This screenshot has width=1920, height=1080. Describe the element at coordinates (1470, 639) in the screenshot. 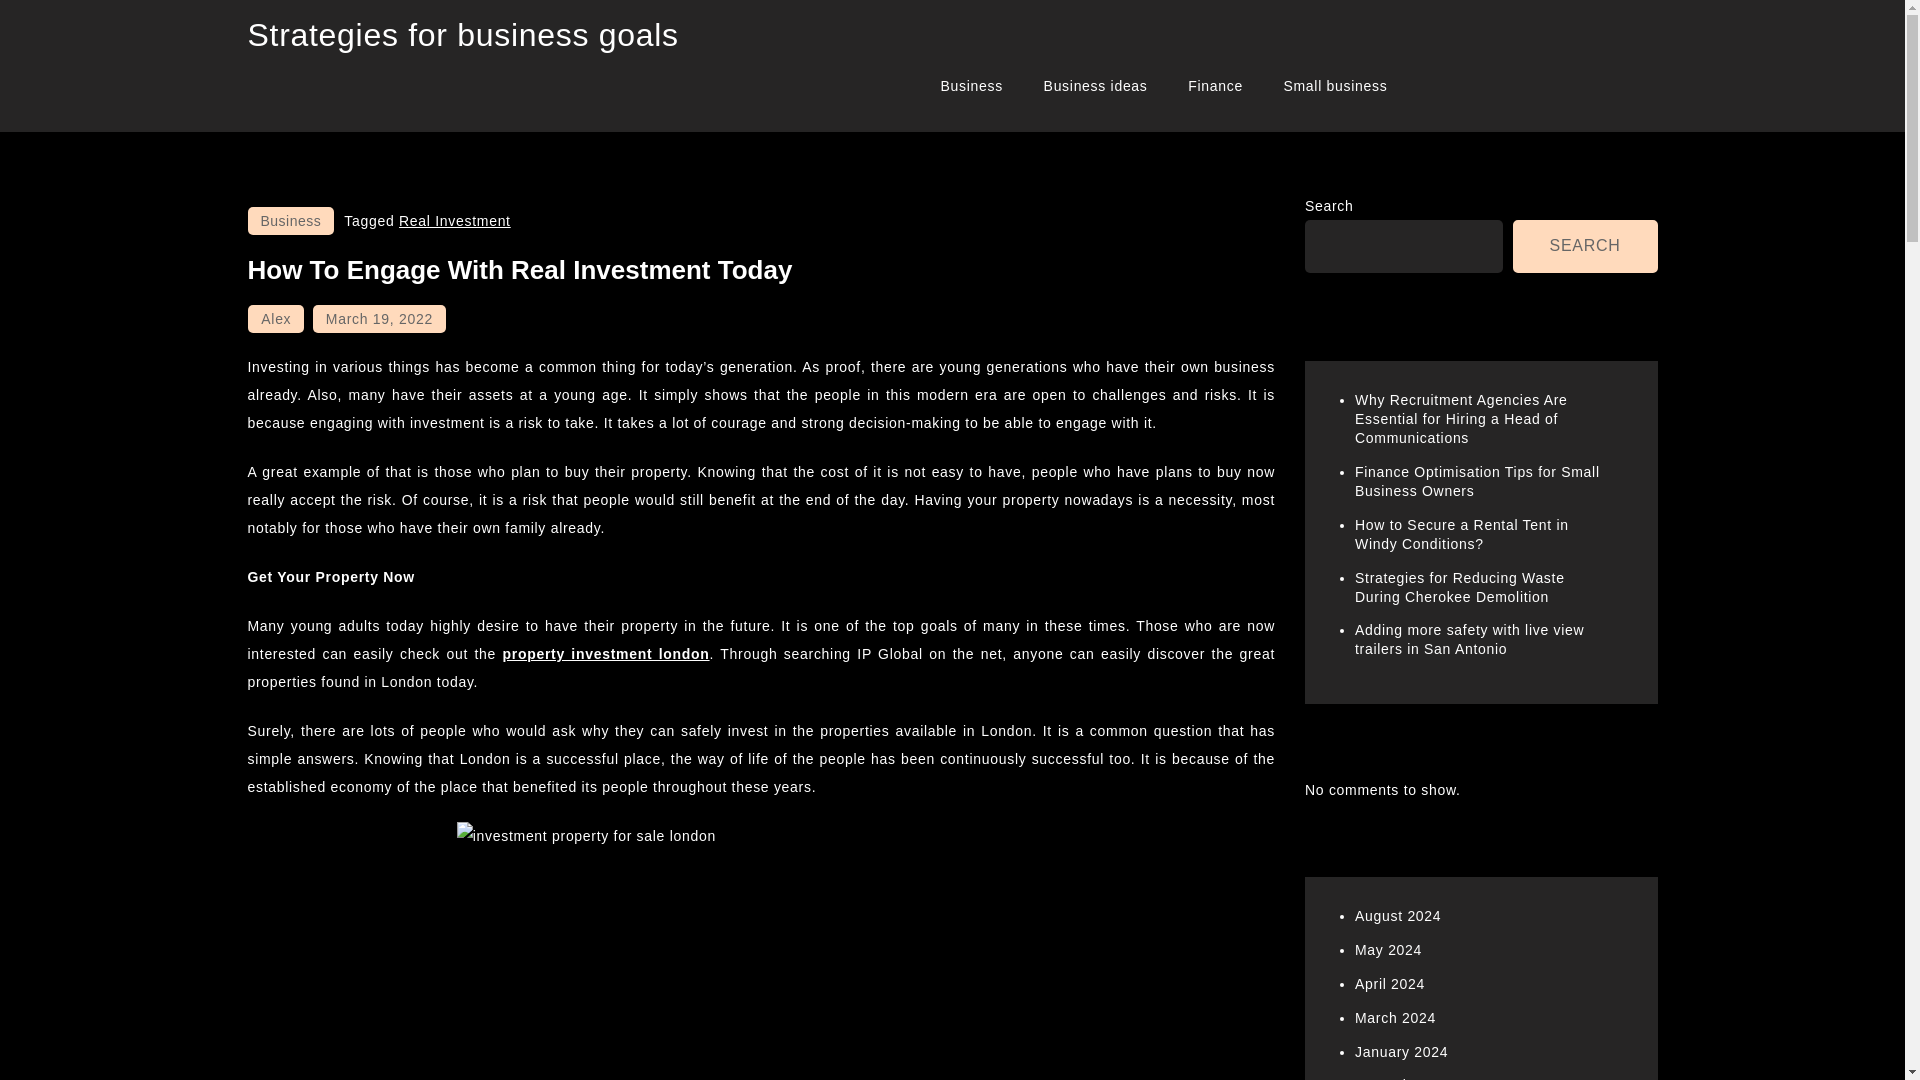

I see `Adding more safety with live view trailers in San Antonio` at that location.